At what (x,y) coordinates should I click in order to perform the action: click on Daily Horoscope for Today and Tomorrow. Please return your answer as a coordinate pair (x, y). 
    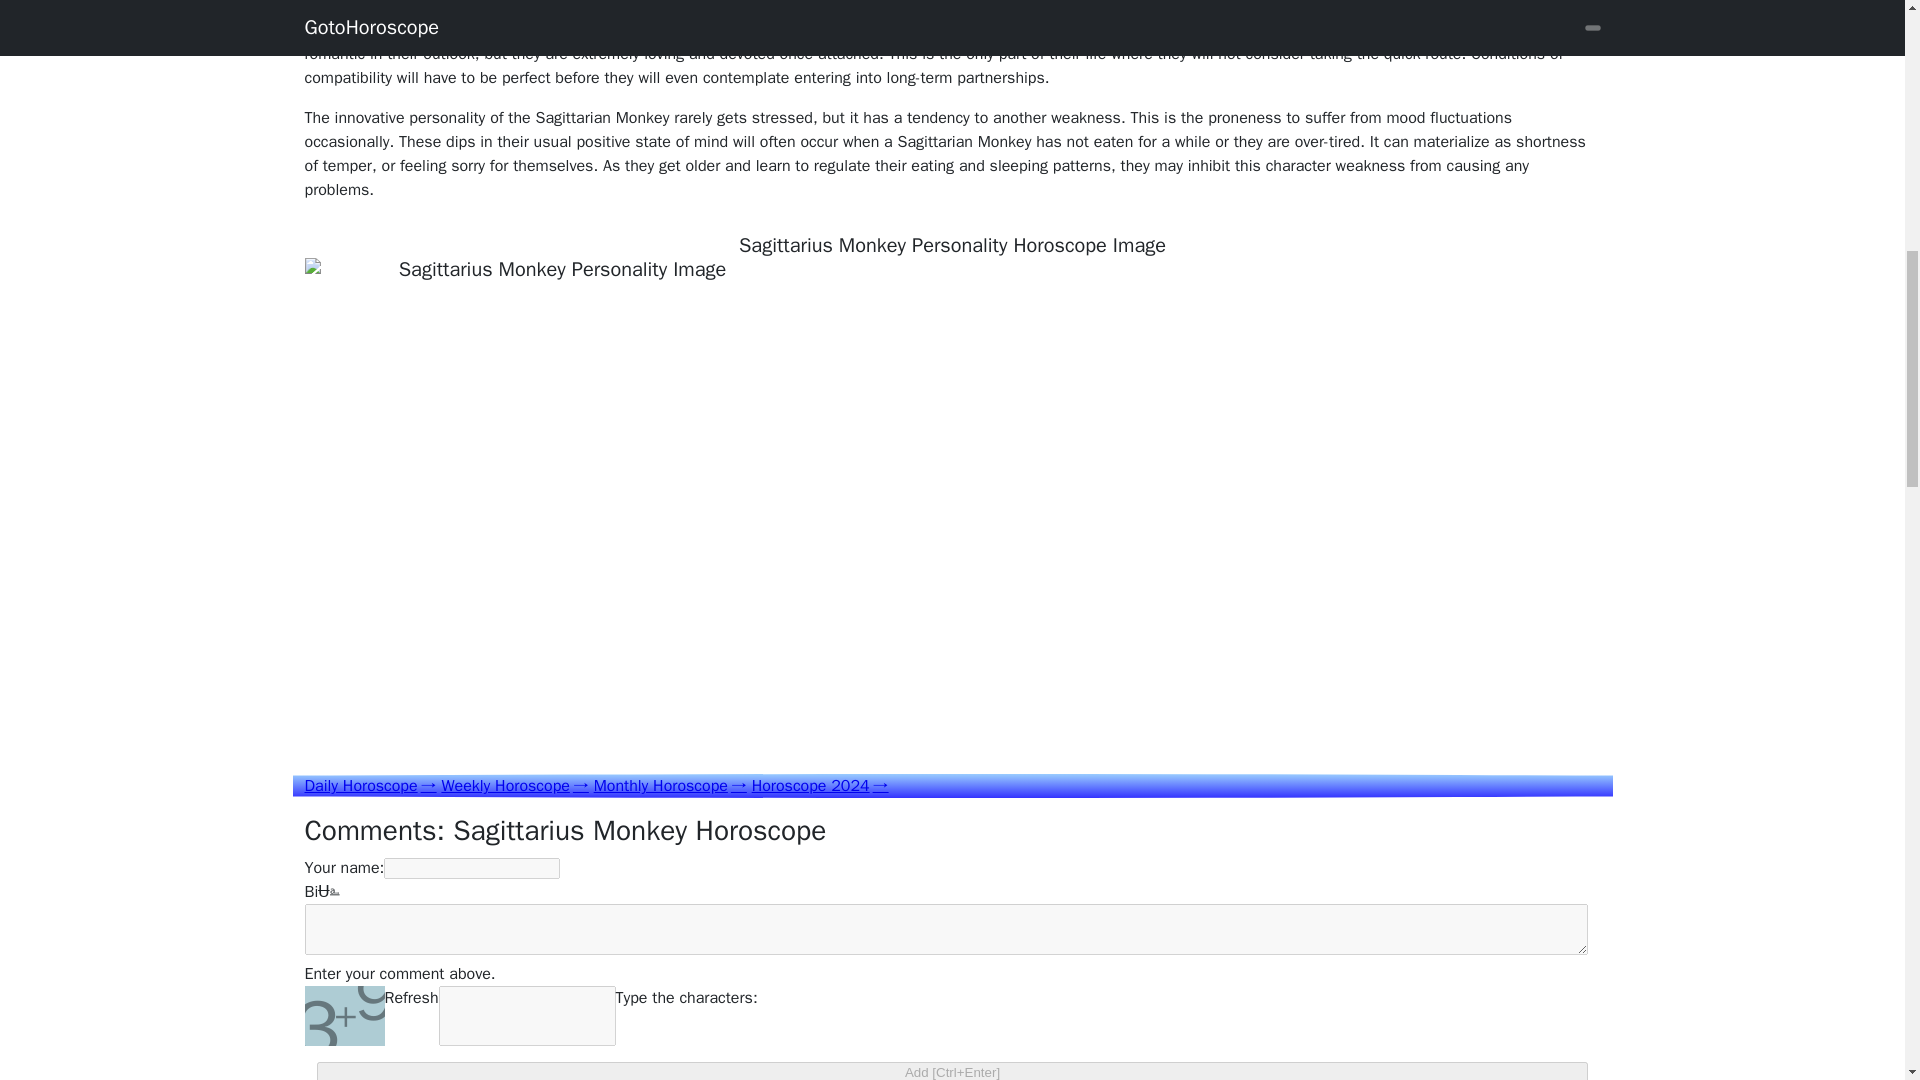
    Looking at the image, I should click on (369, 786).